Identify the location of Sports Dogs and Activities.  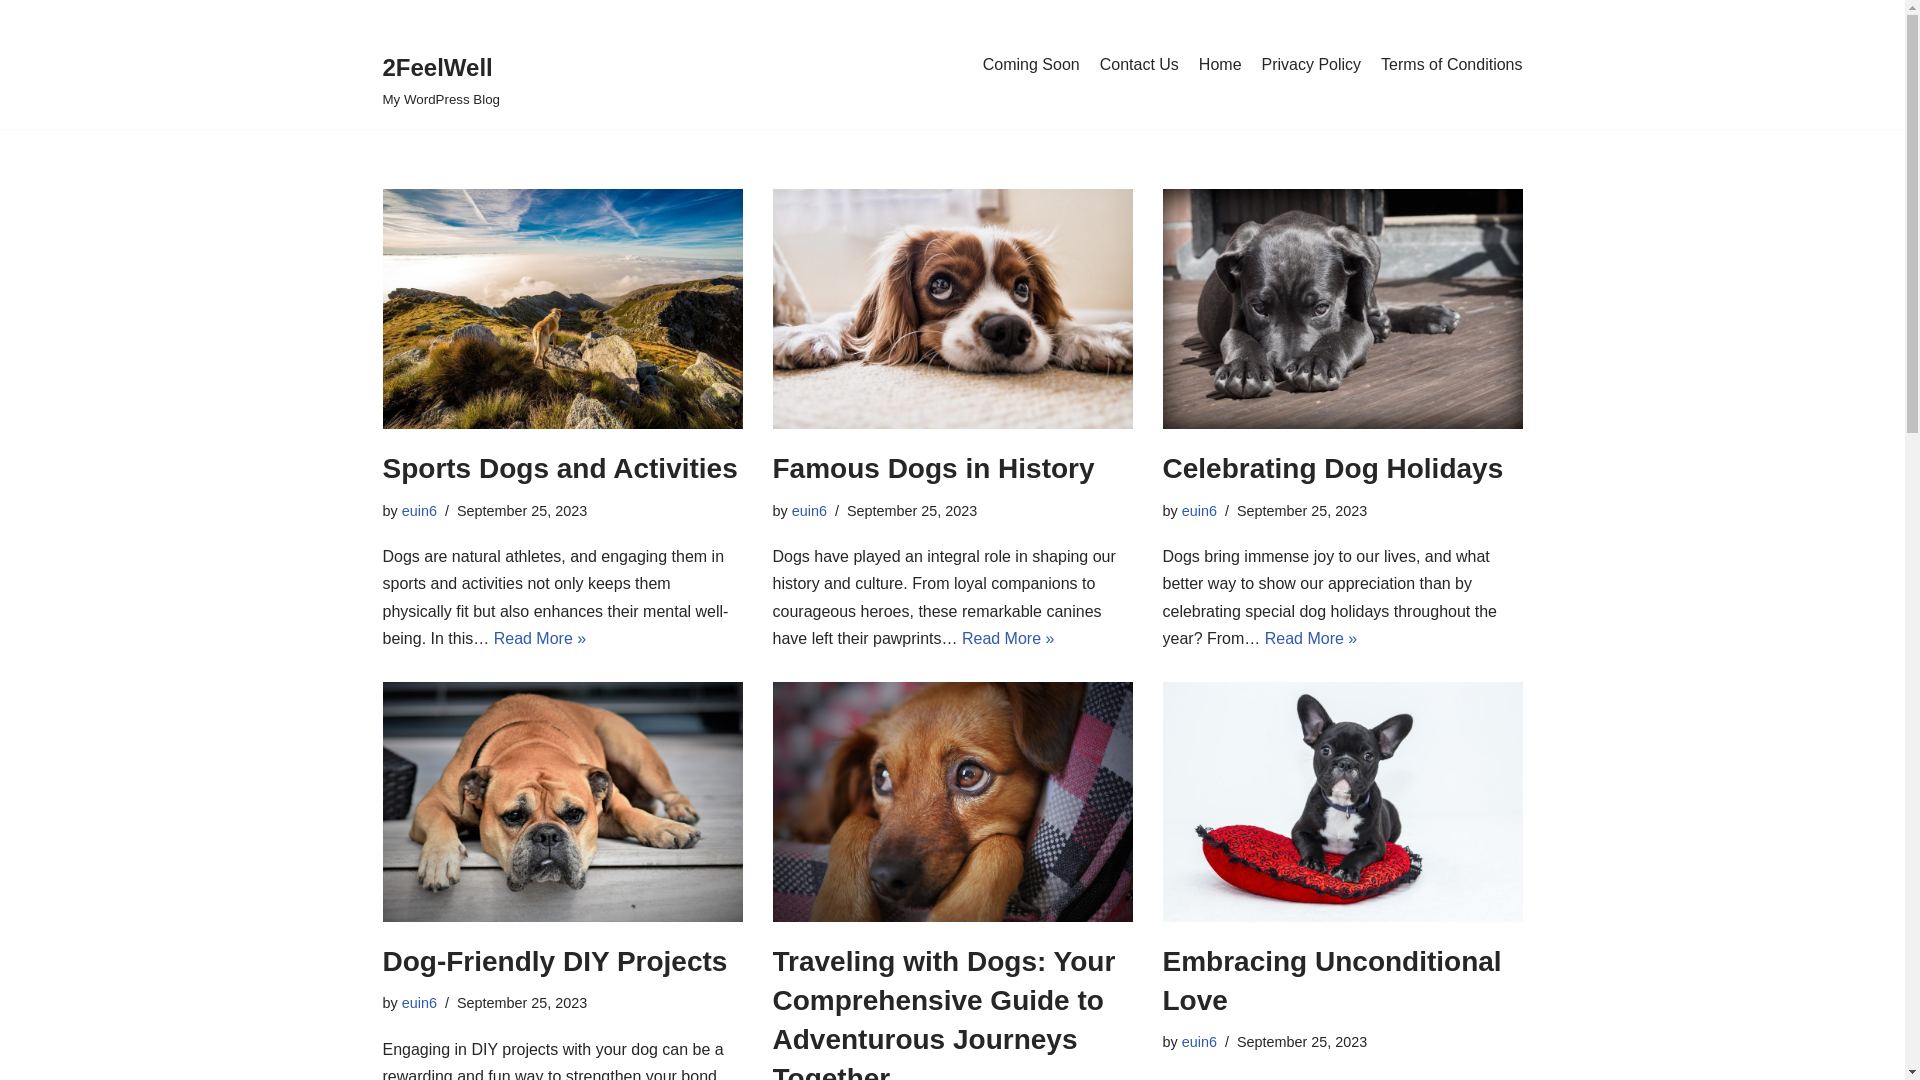
(562, 309).